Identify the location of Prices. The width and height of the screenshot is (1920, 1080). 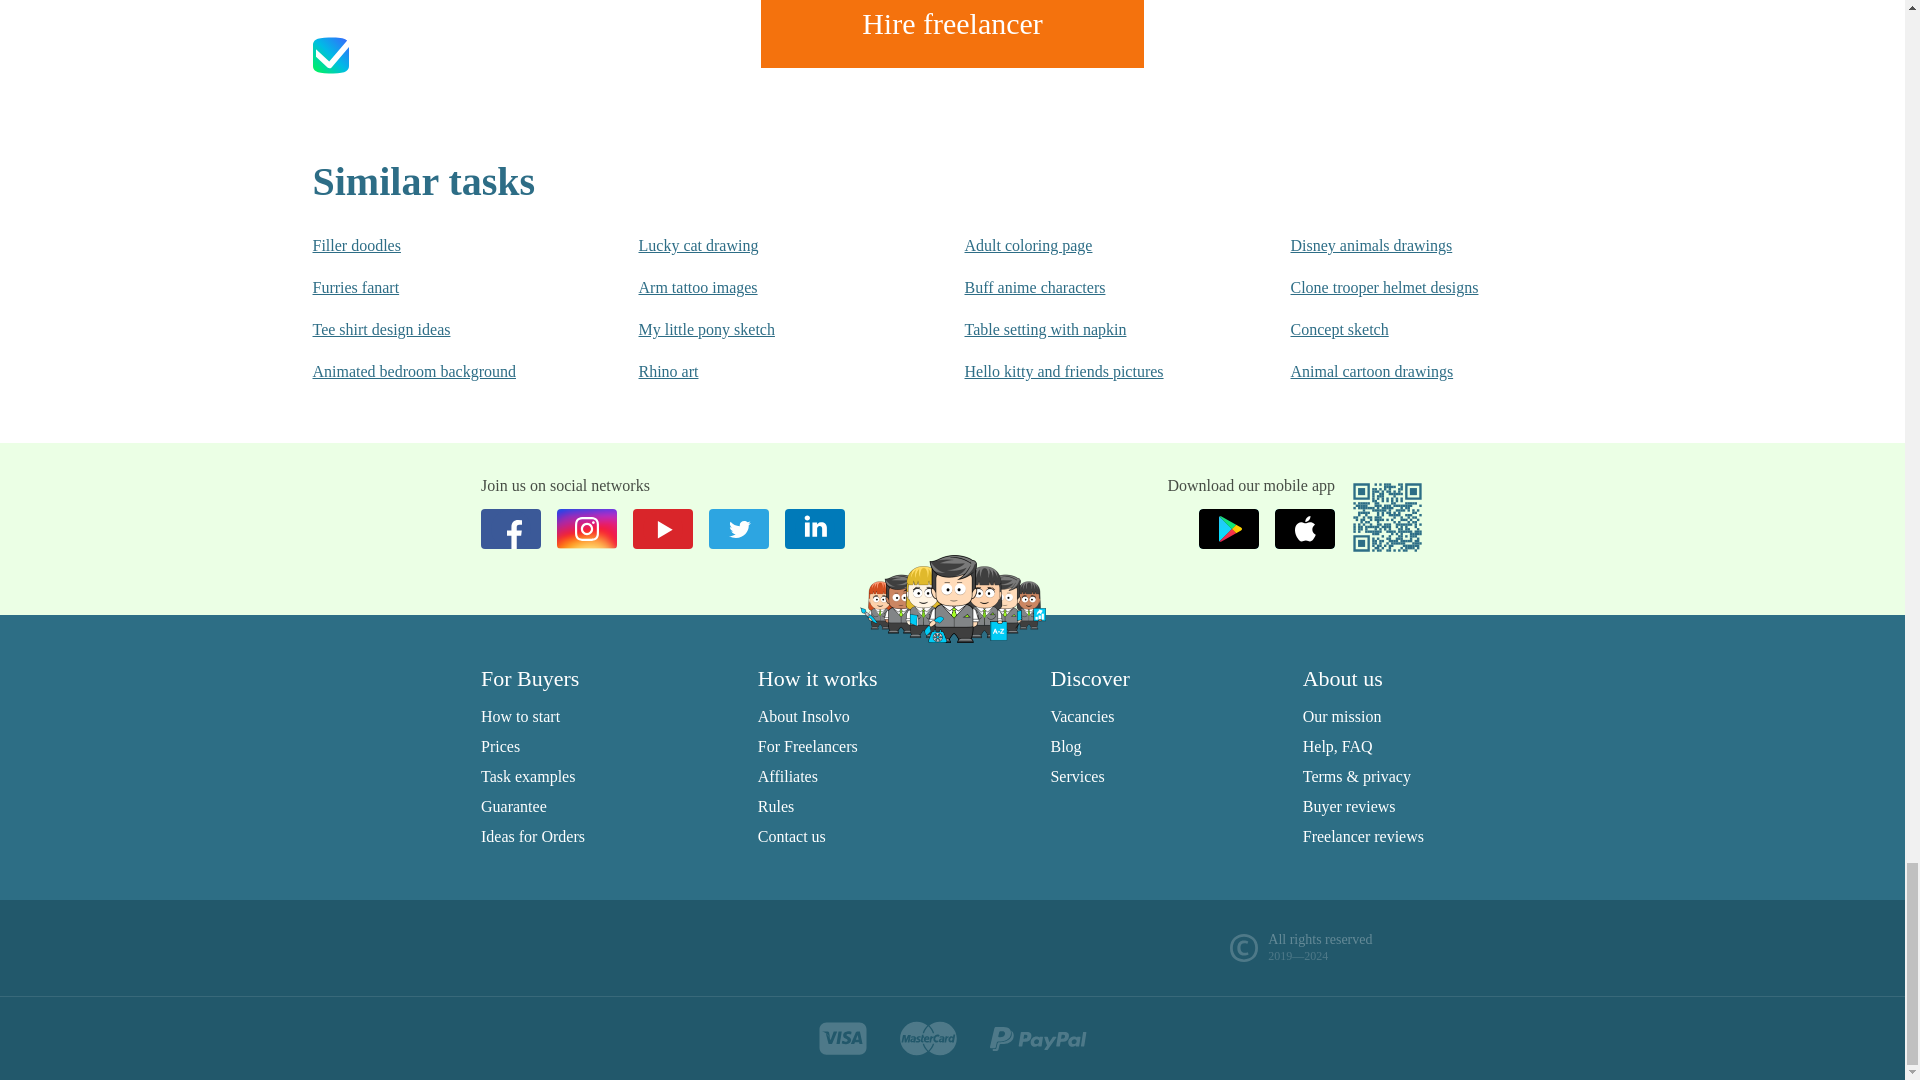
(500, 746).